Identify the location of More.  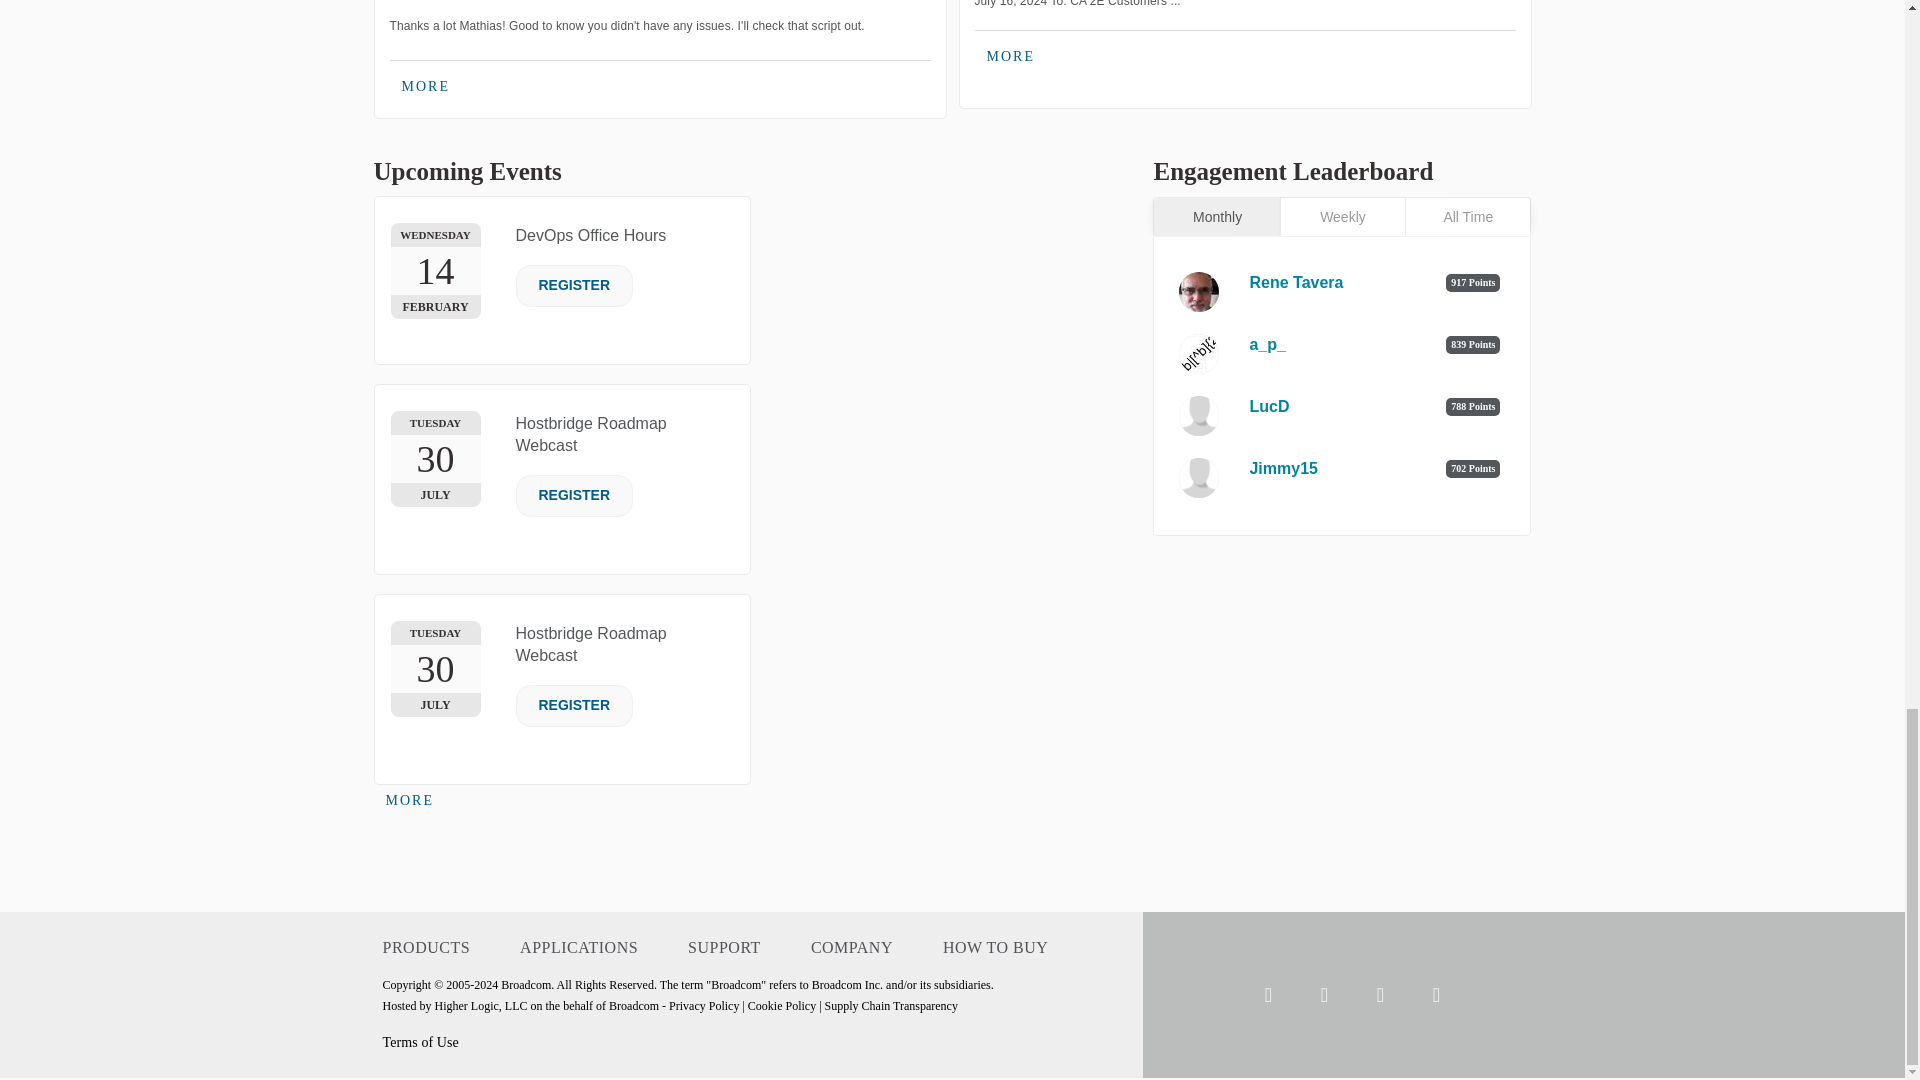
(410, 800).